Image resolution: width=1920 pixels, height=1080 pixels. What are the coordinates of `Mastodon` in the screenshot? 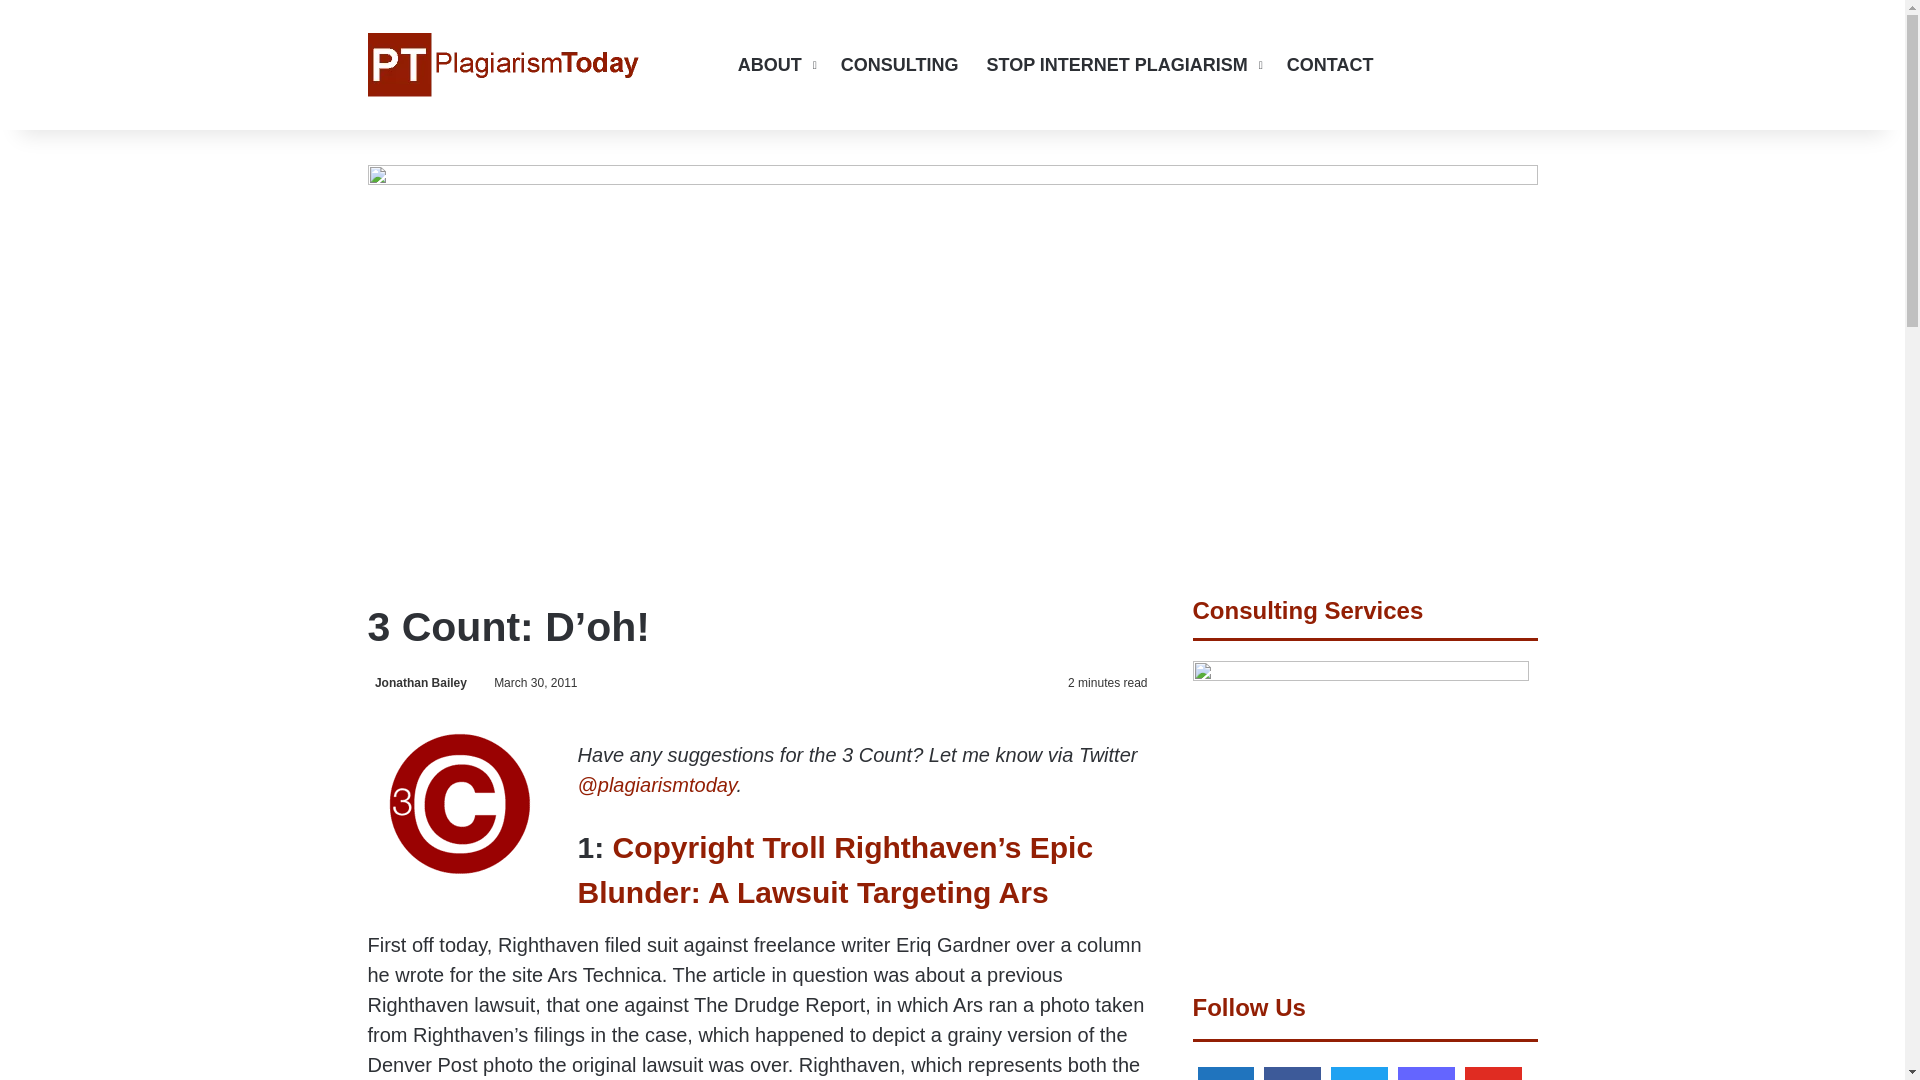 It's located at (1426, 1070).